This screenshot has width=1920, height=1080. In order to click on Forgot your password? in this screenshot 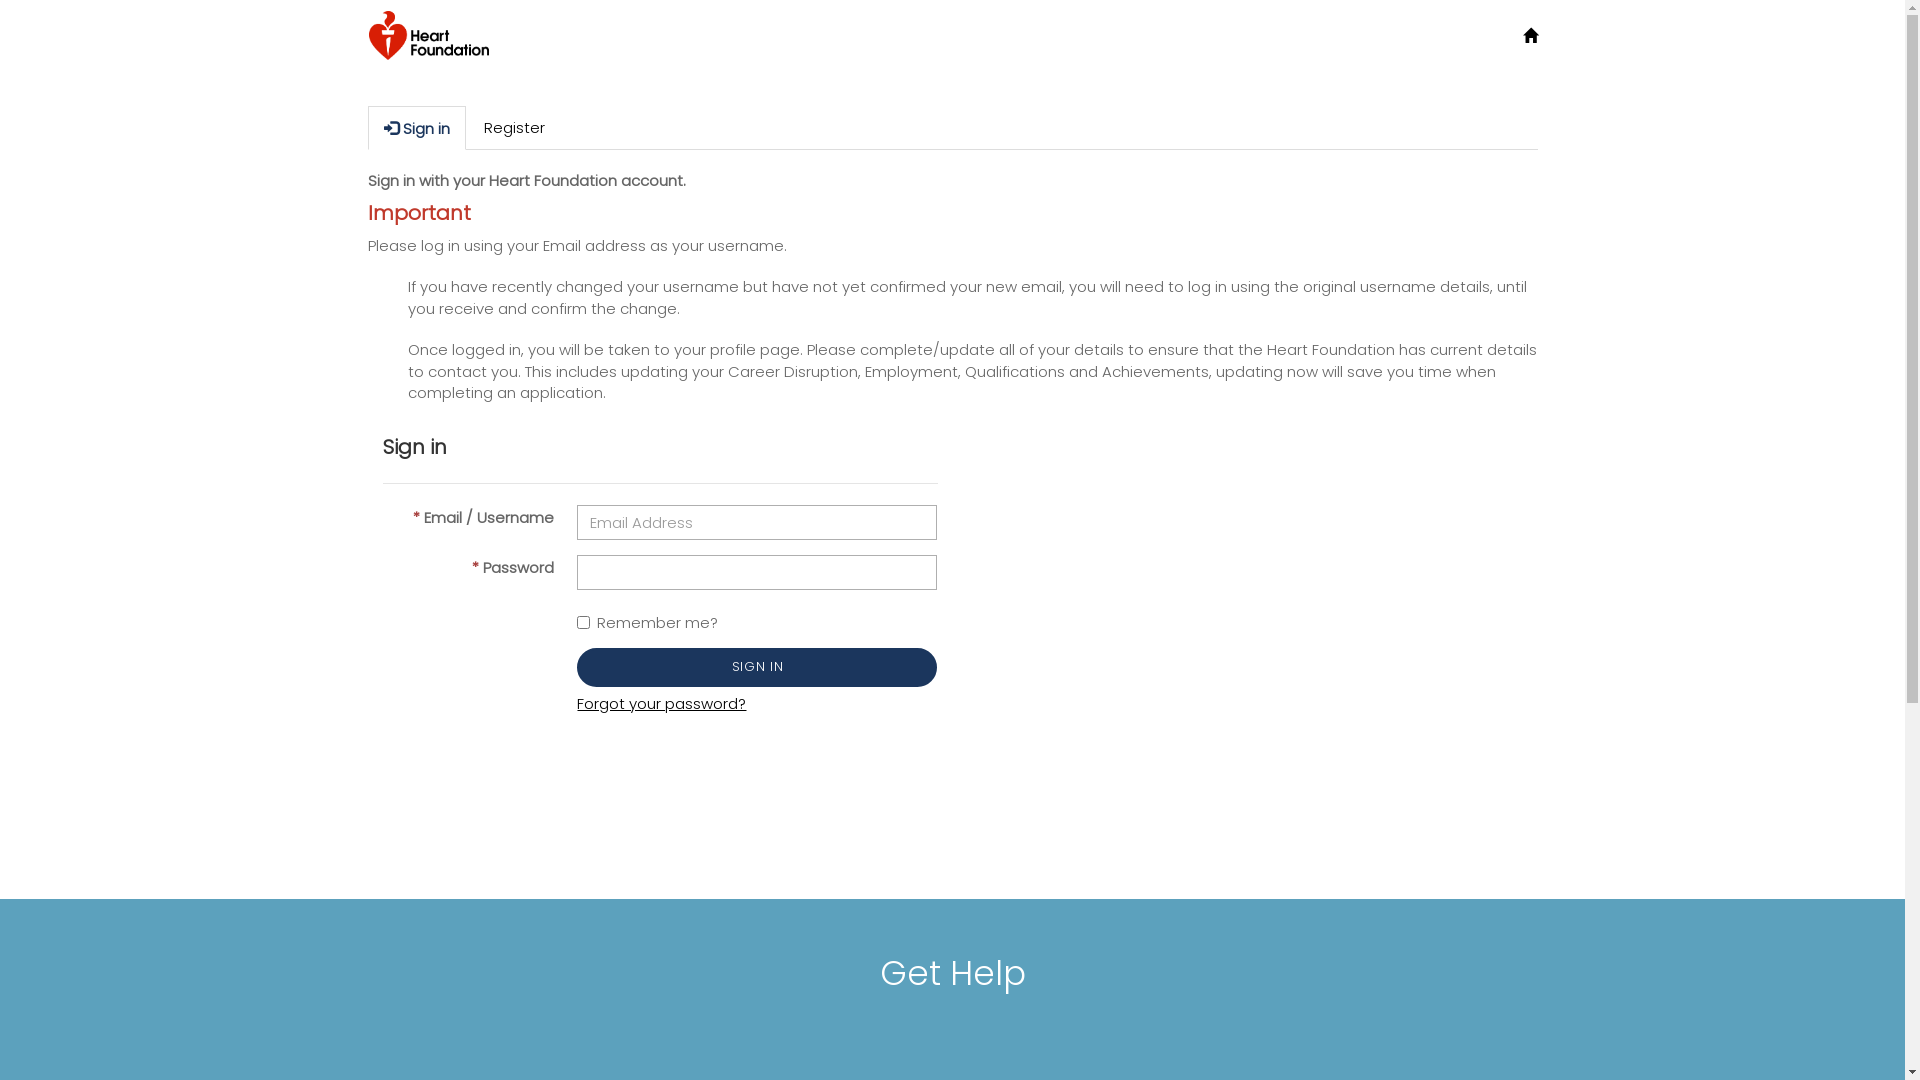, I will do `click(662, 704)`.